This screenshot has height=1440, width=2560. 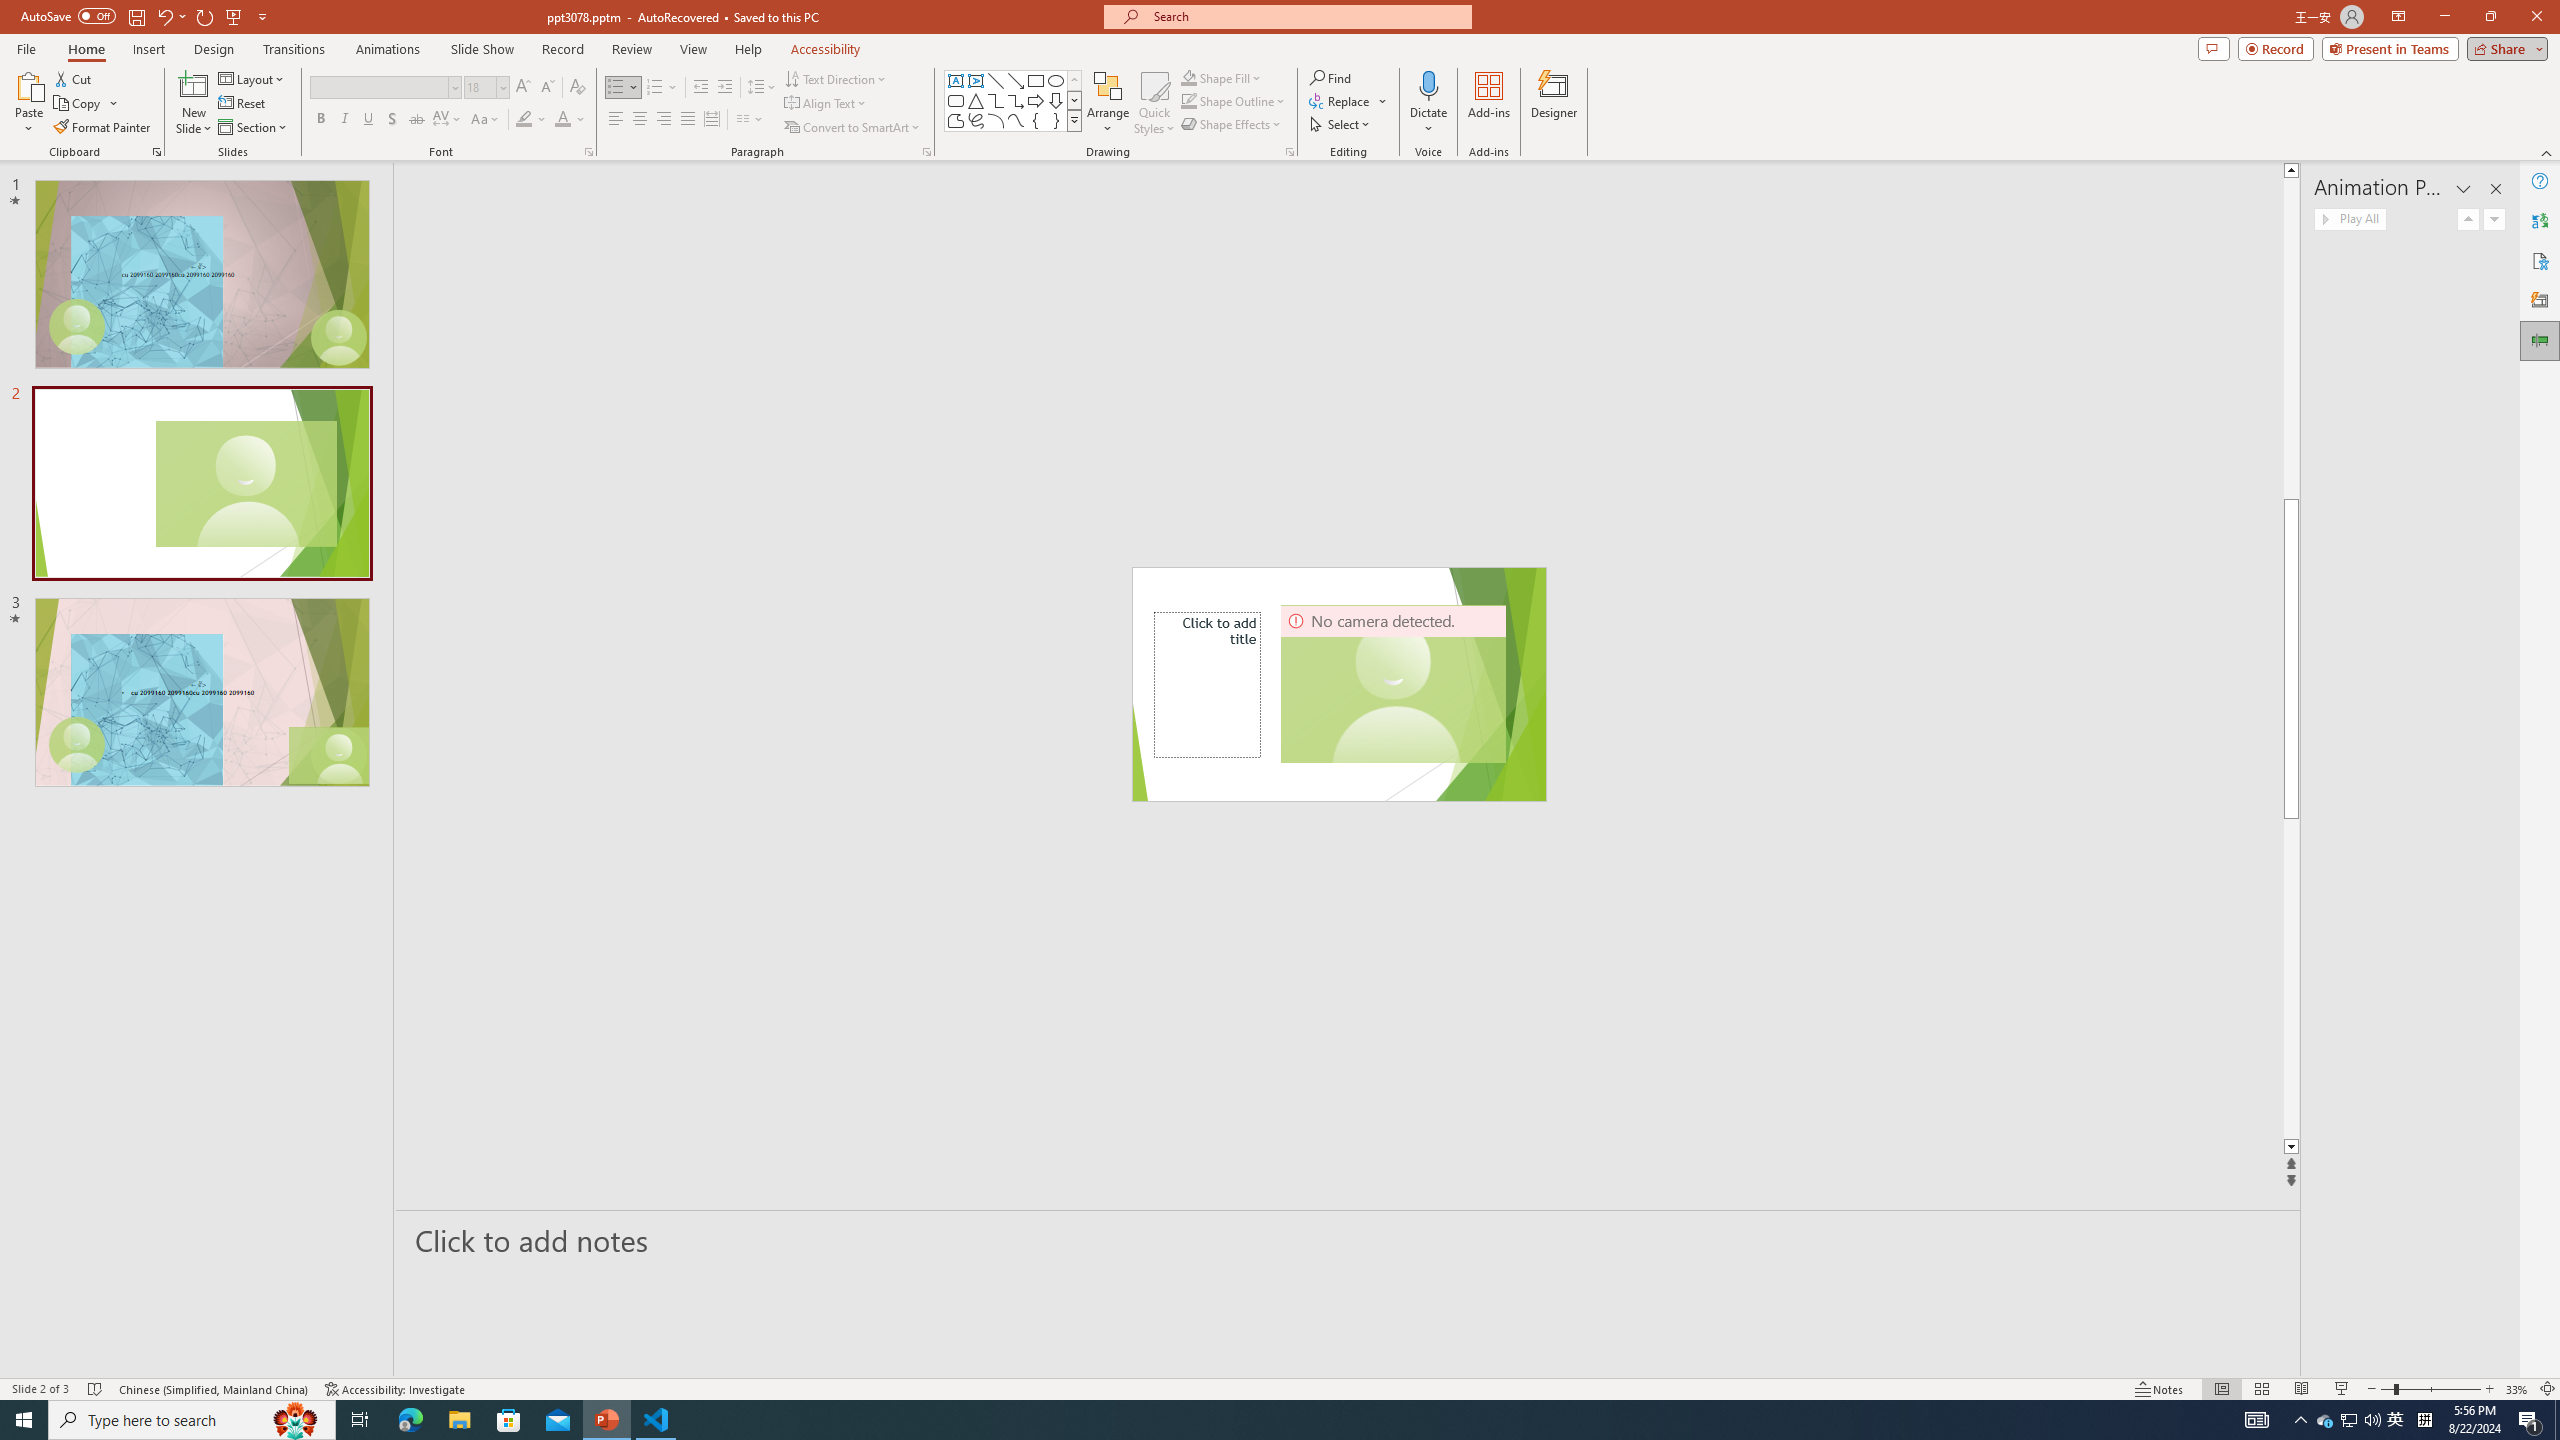 What do you see at coordinates (2350, 218) in the screenshot?
I see `Play All` at bounding box center [2350, 218].